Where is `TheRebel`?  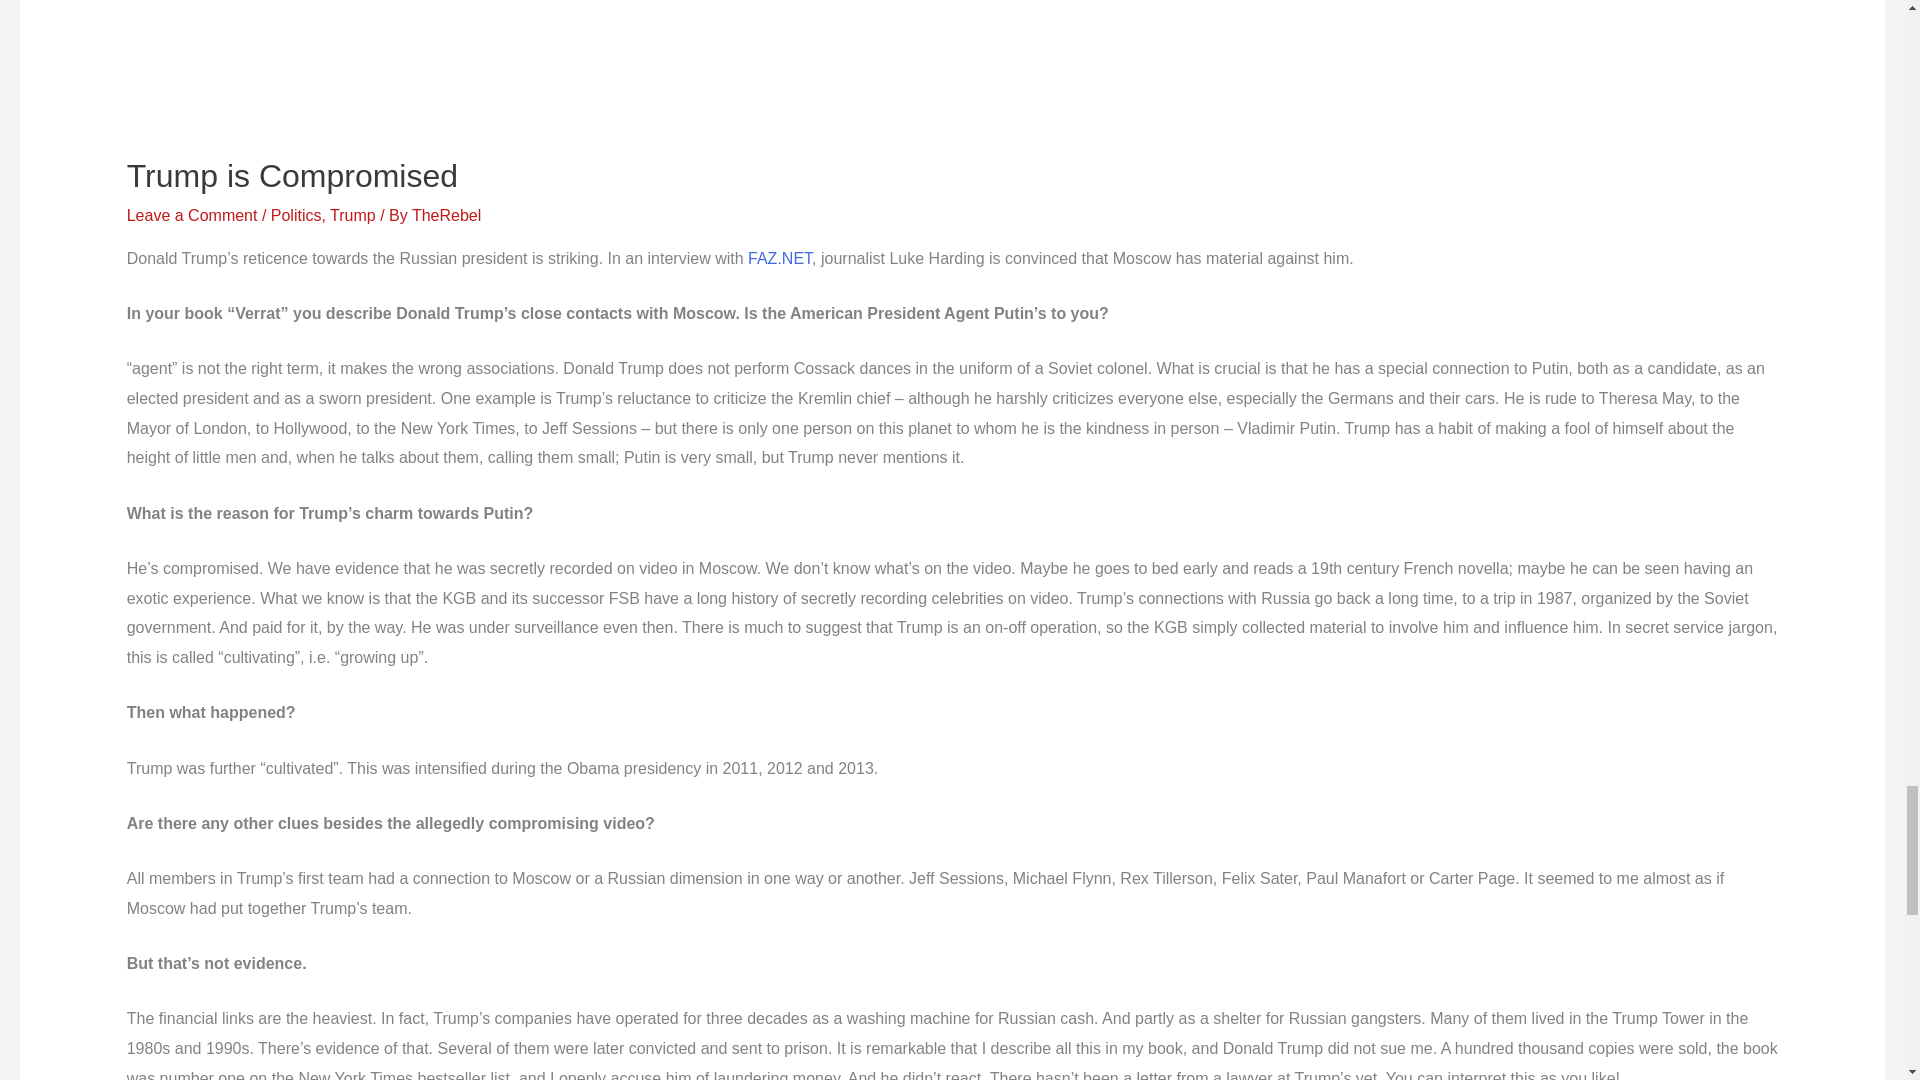
TheRebel is located at coordinates (446, 215).